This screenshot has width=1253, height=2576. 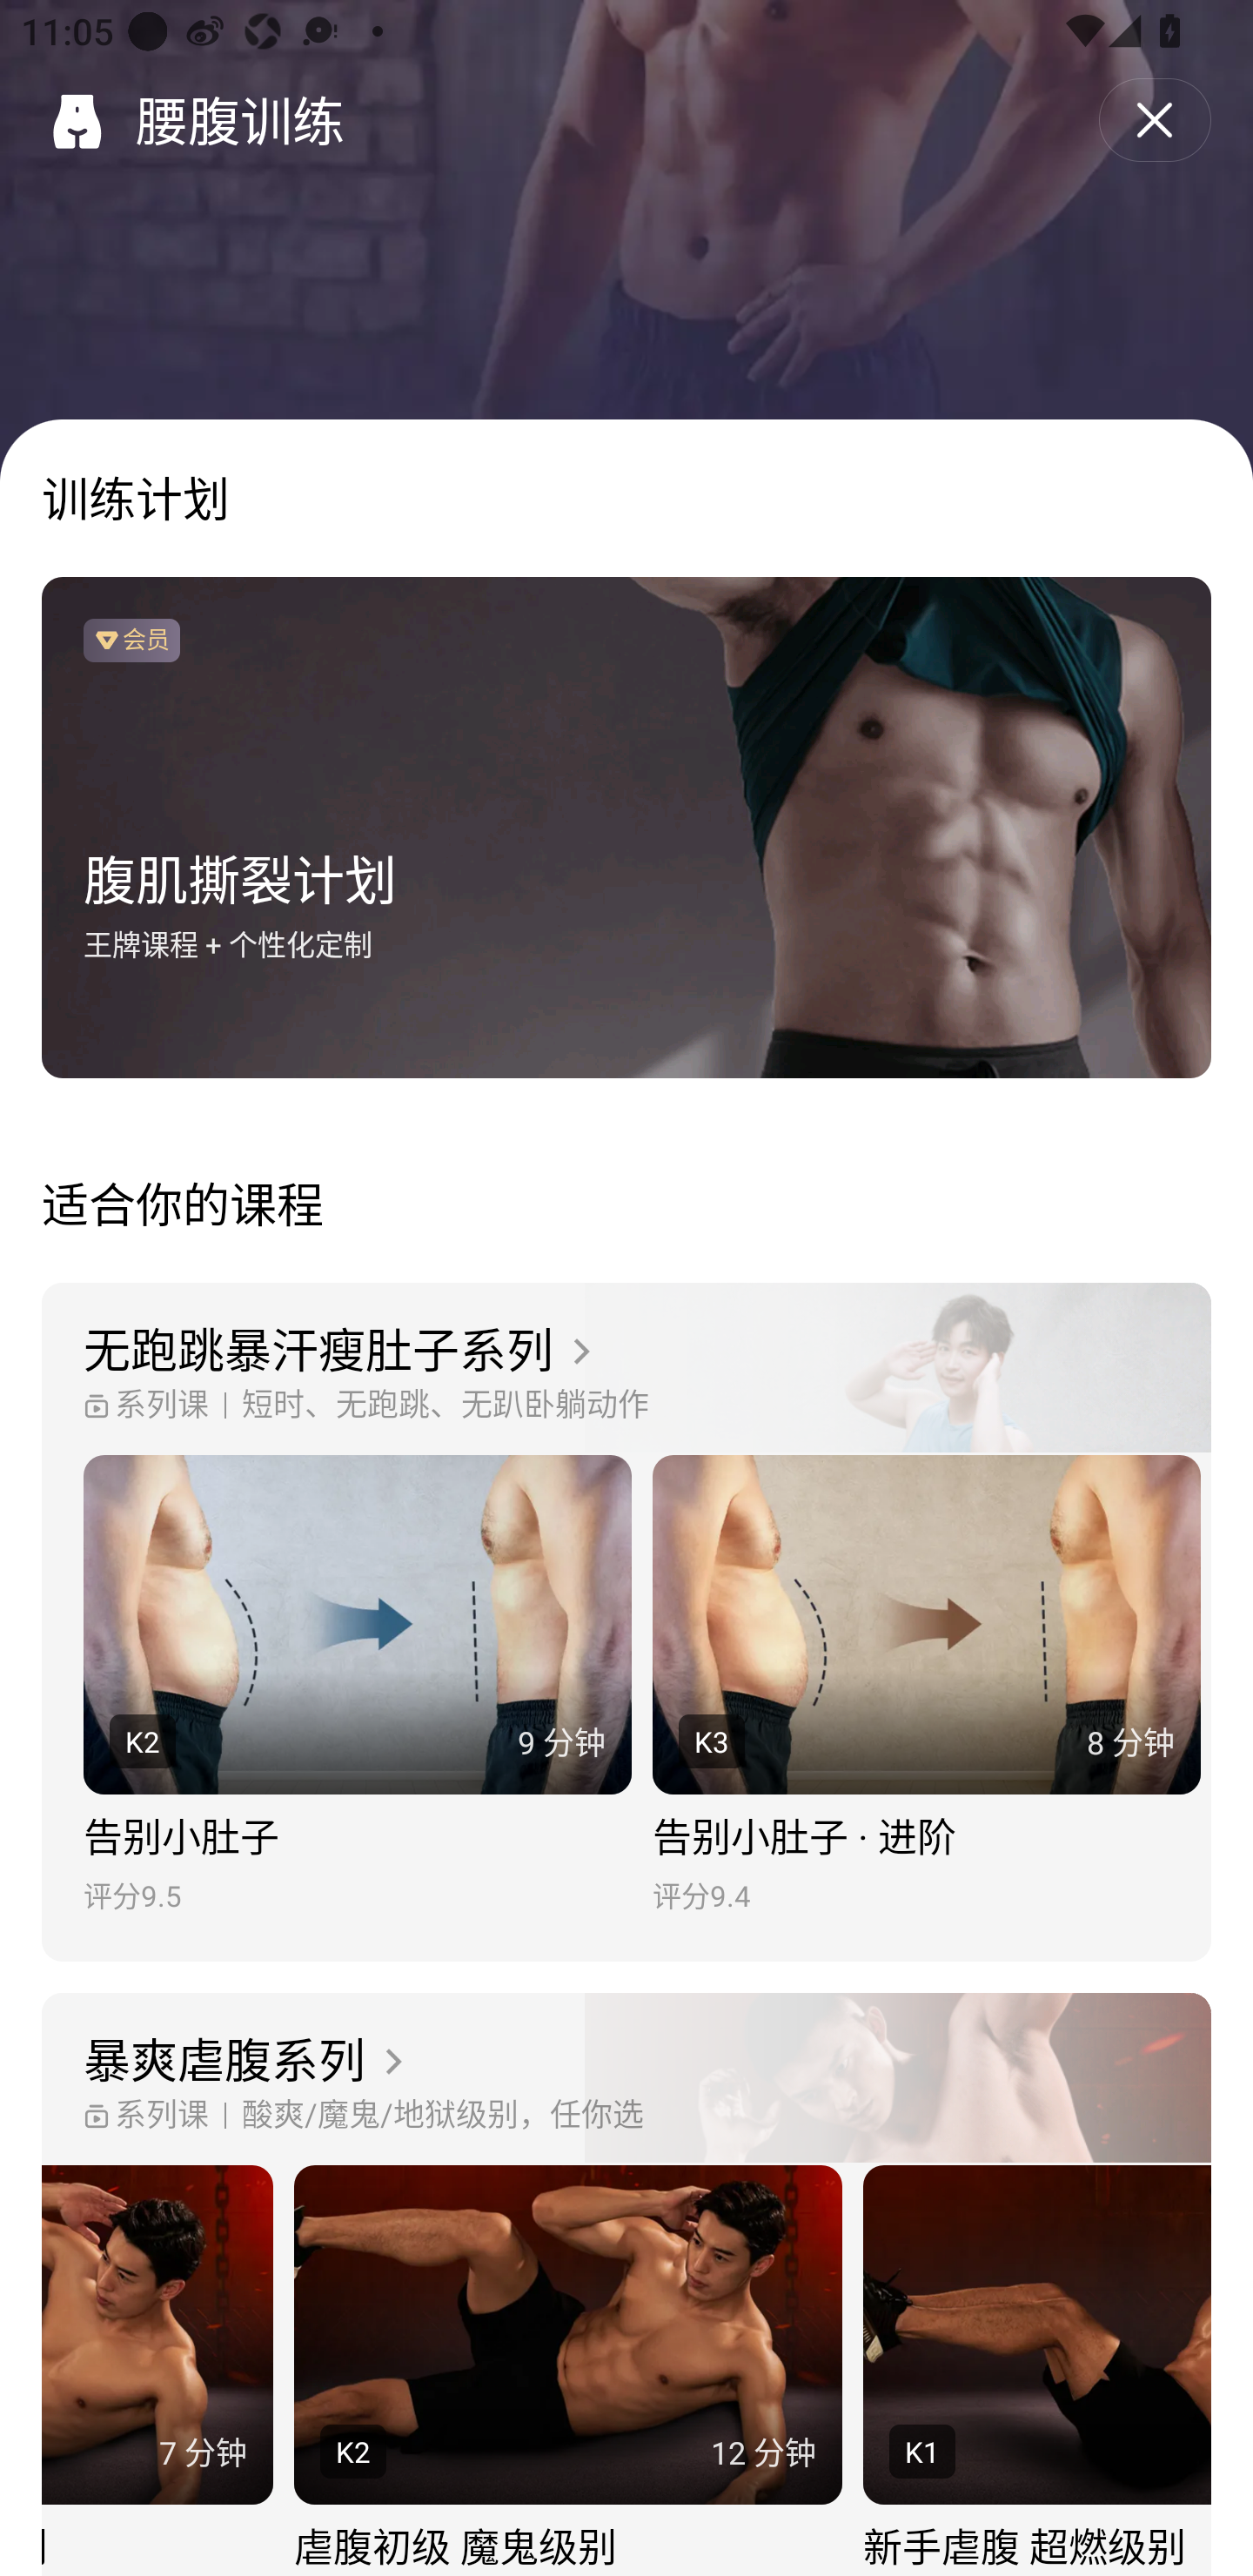 What do you see at coordinates (1037, 2371) in the screenshot?
I see `K1 新手虐腹 超燃级别` at bounding box center [1037, 2371].